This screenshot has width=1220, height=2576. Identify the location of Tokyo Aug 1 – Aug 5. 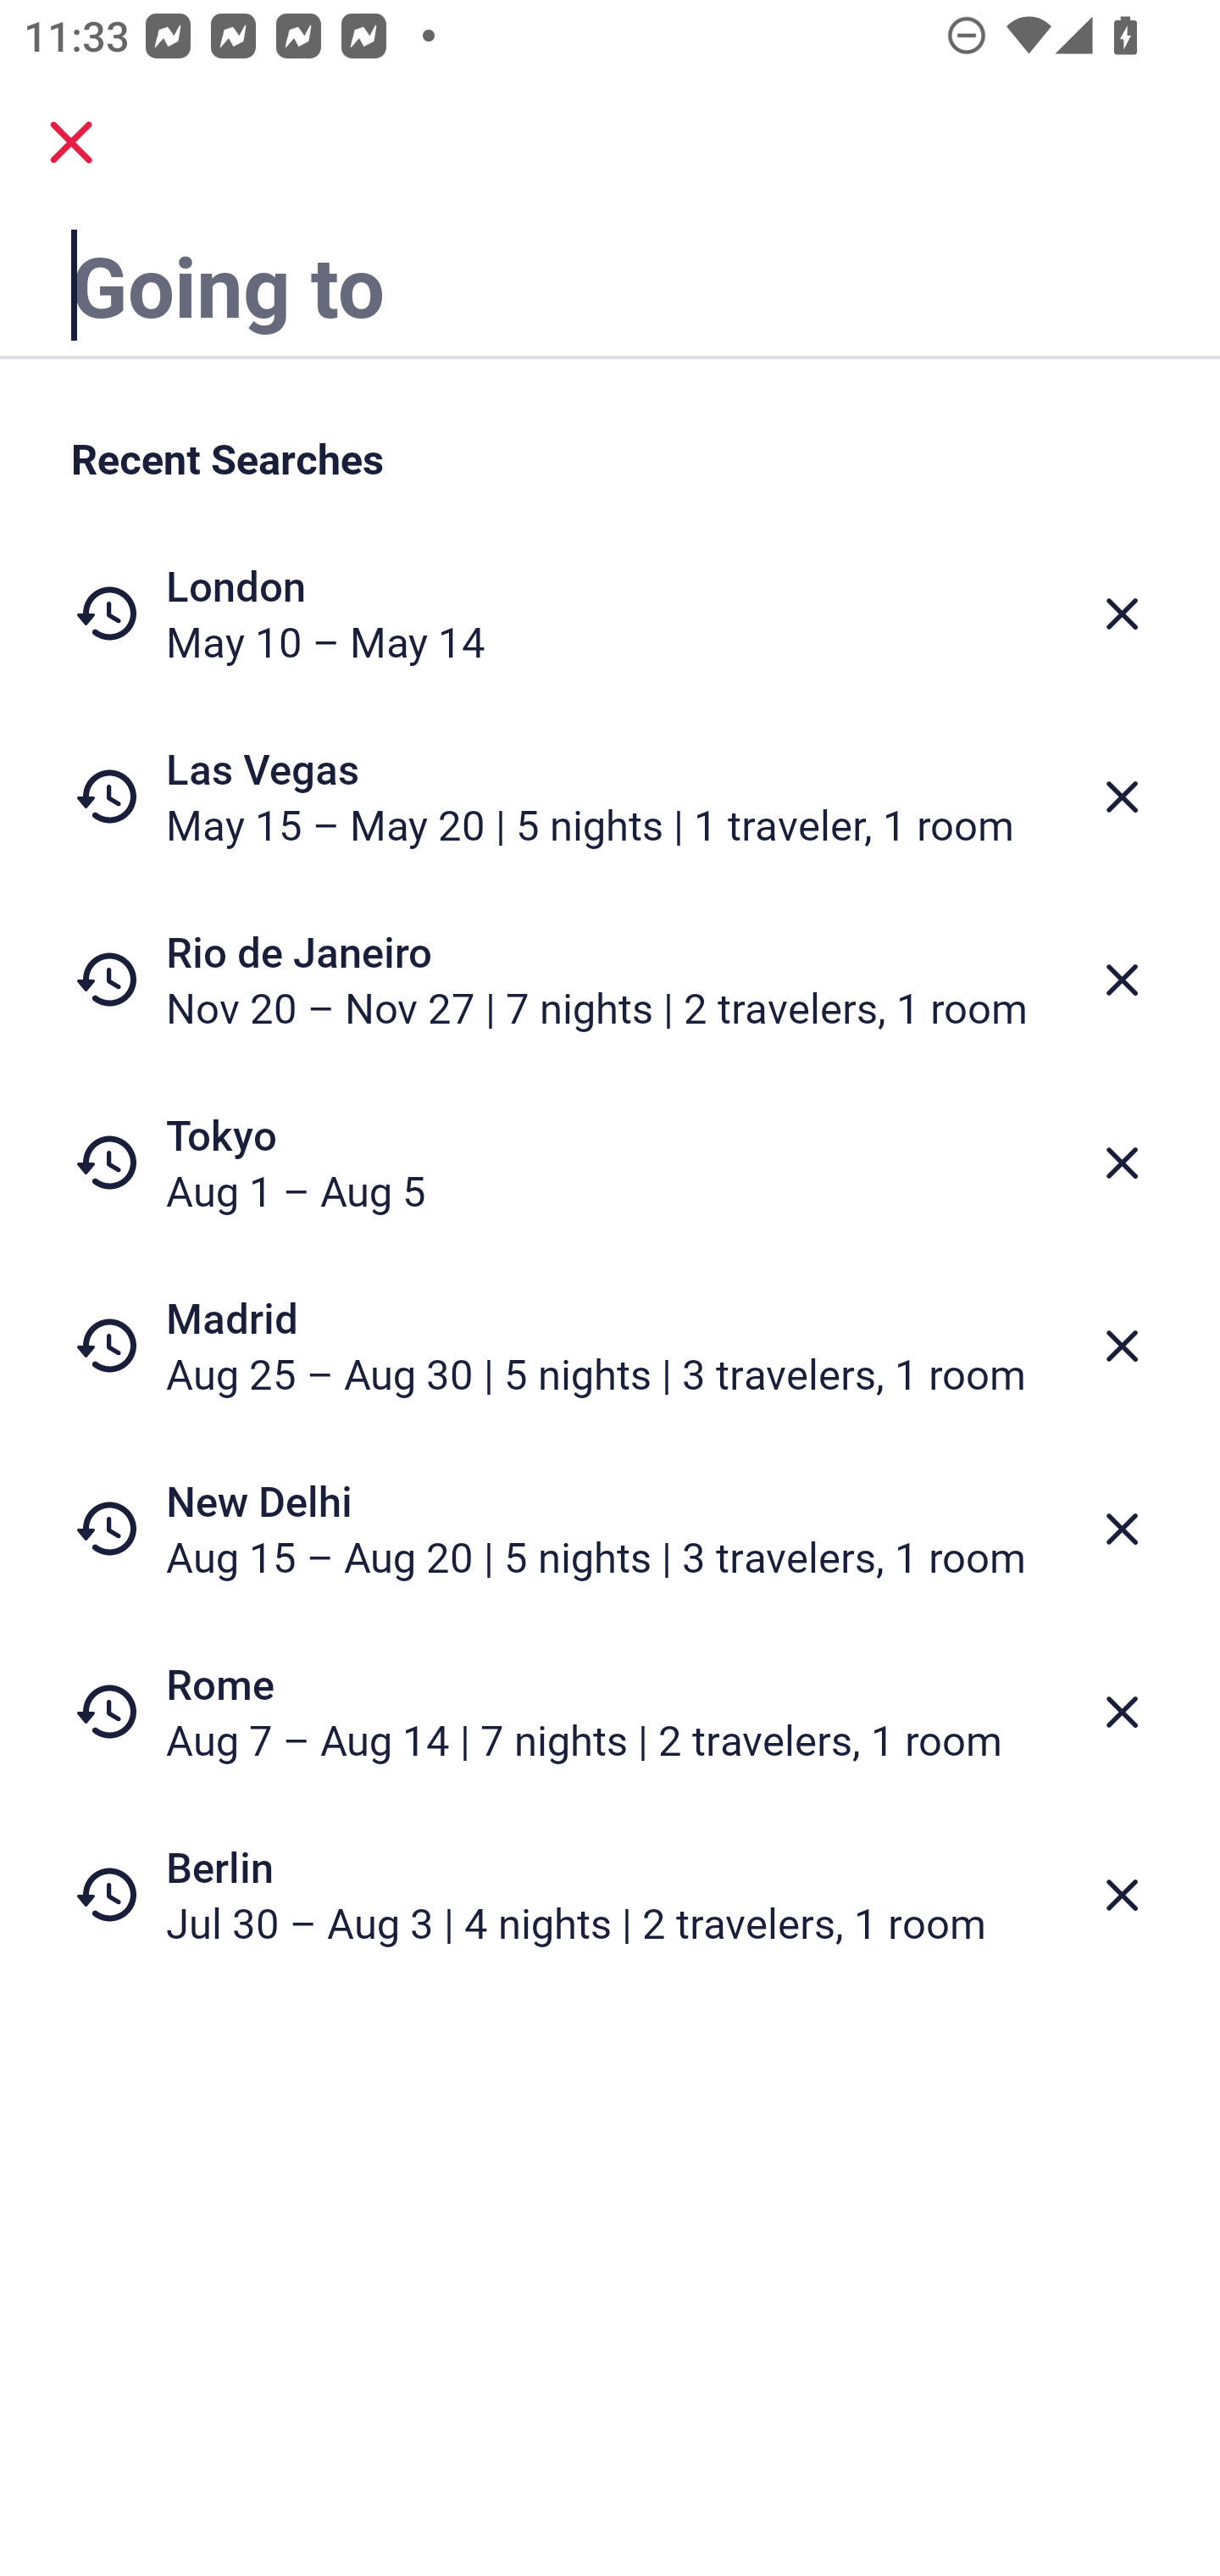
(610, 1163).